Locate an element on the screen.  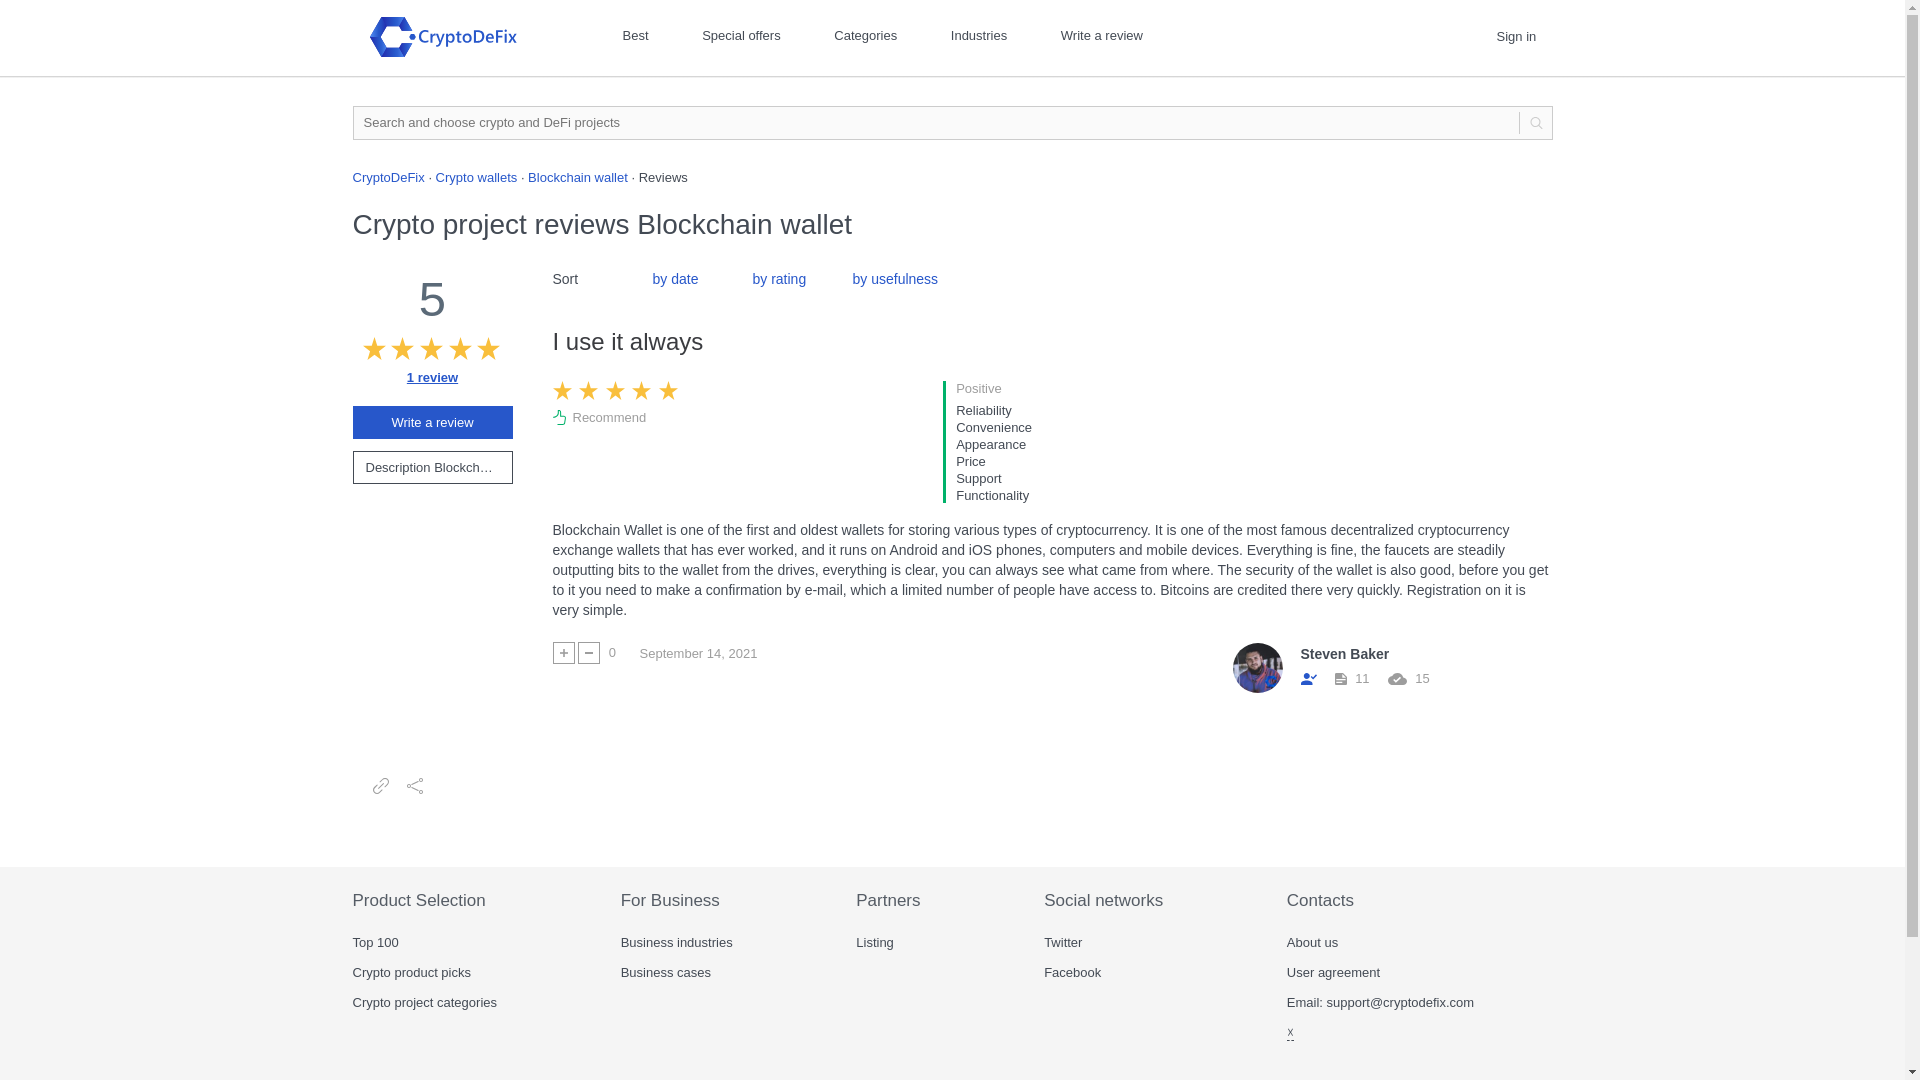
Crypto project reviews Blockchain wallet is located at coordinates (432, 377).